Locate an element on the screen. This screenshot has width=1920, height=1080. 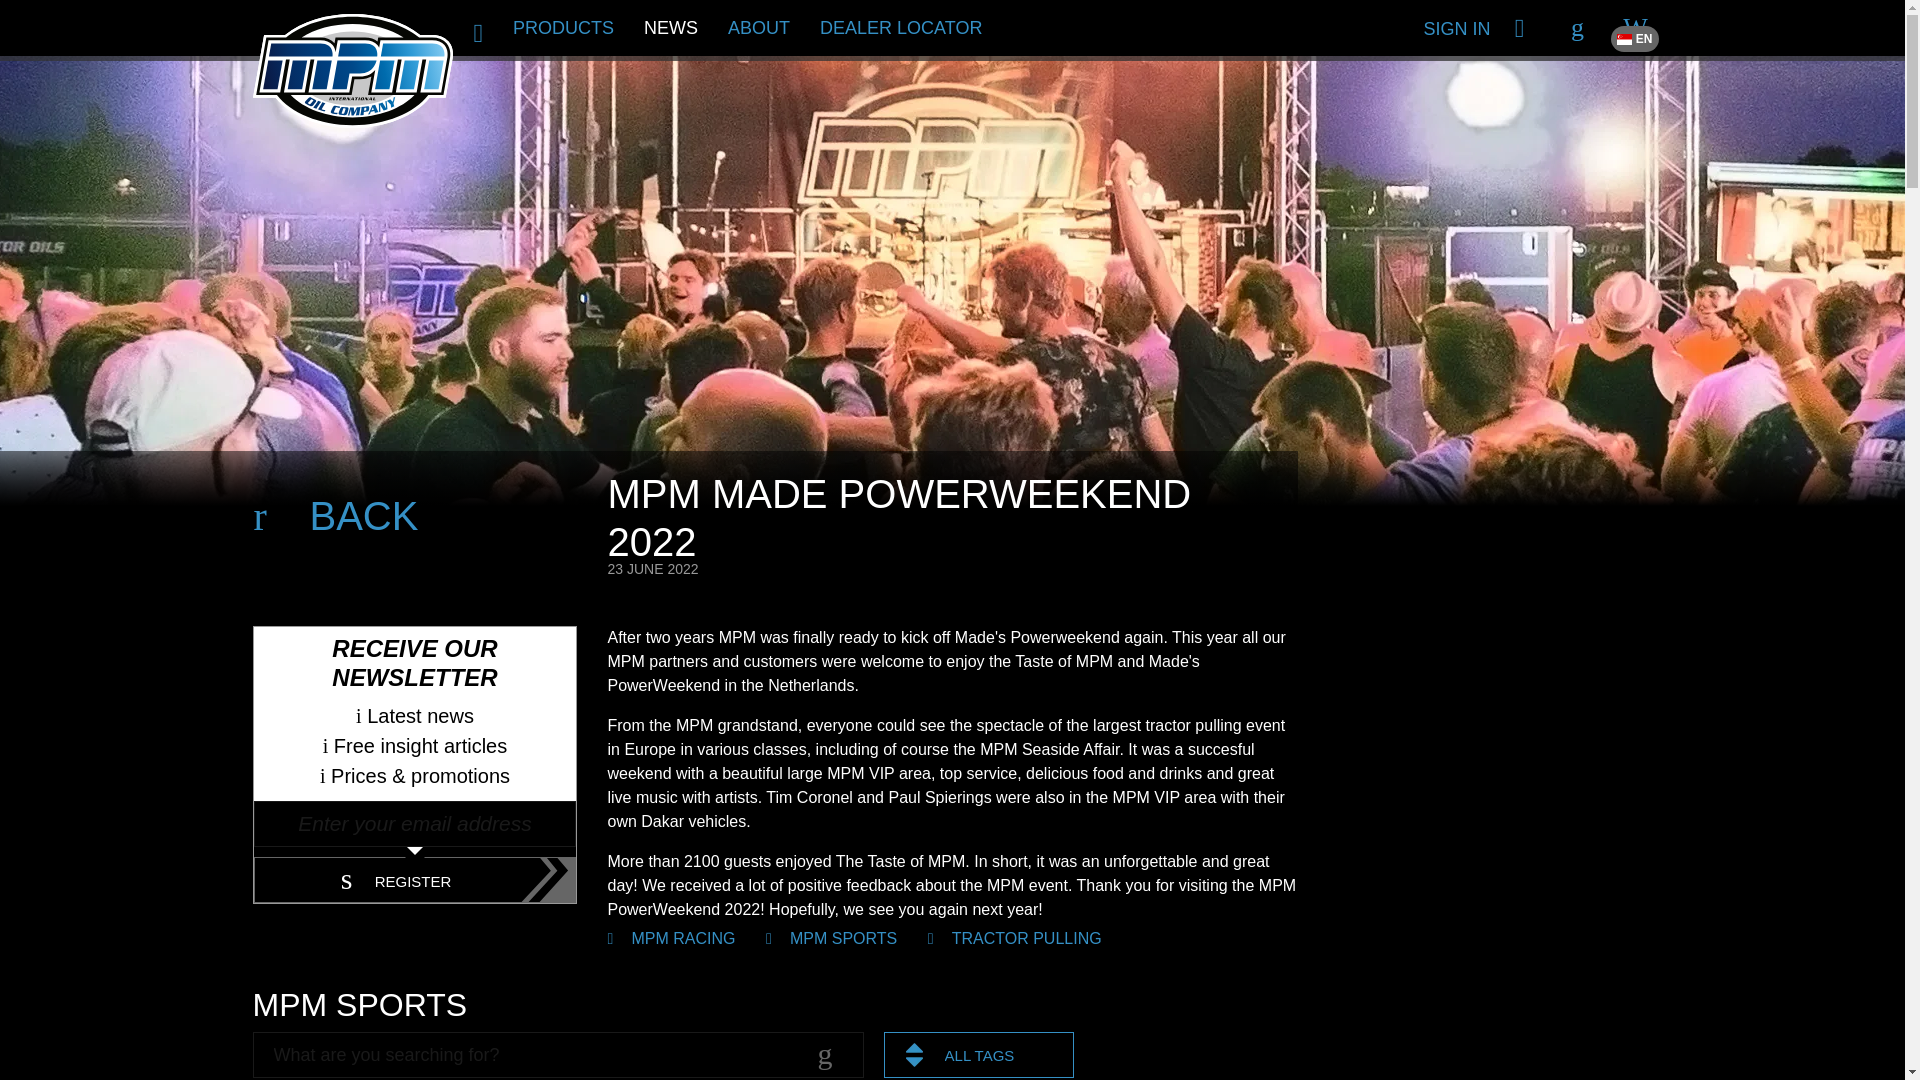
DEALER LOCATOR is located at coordinates (900, 28).